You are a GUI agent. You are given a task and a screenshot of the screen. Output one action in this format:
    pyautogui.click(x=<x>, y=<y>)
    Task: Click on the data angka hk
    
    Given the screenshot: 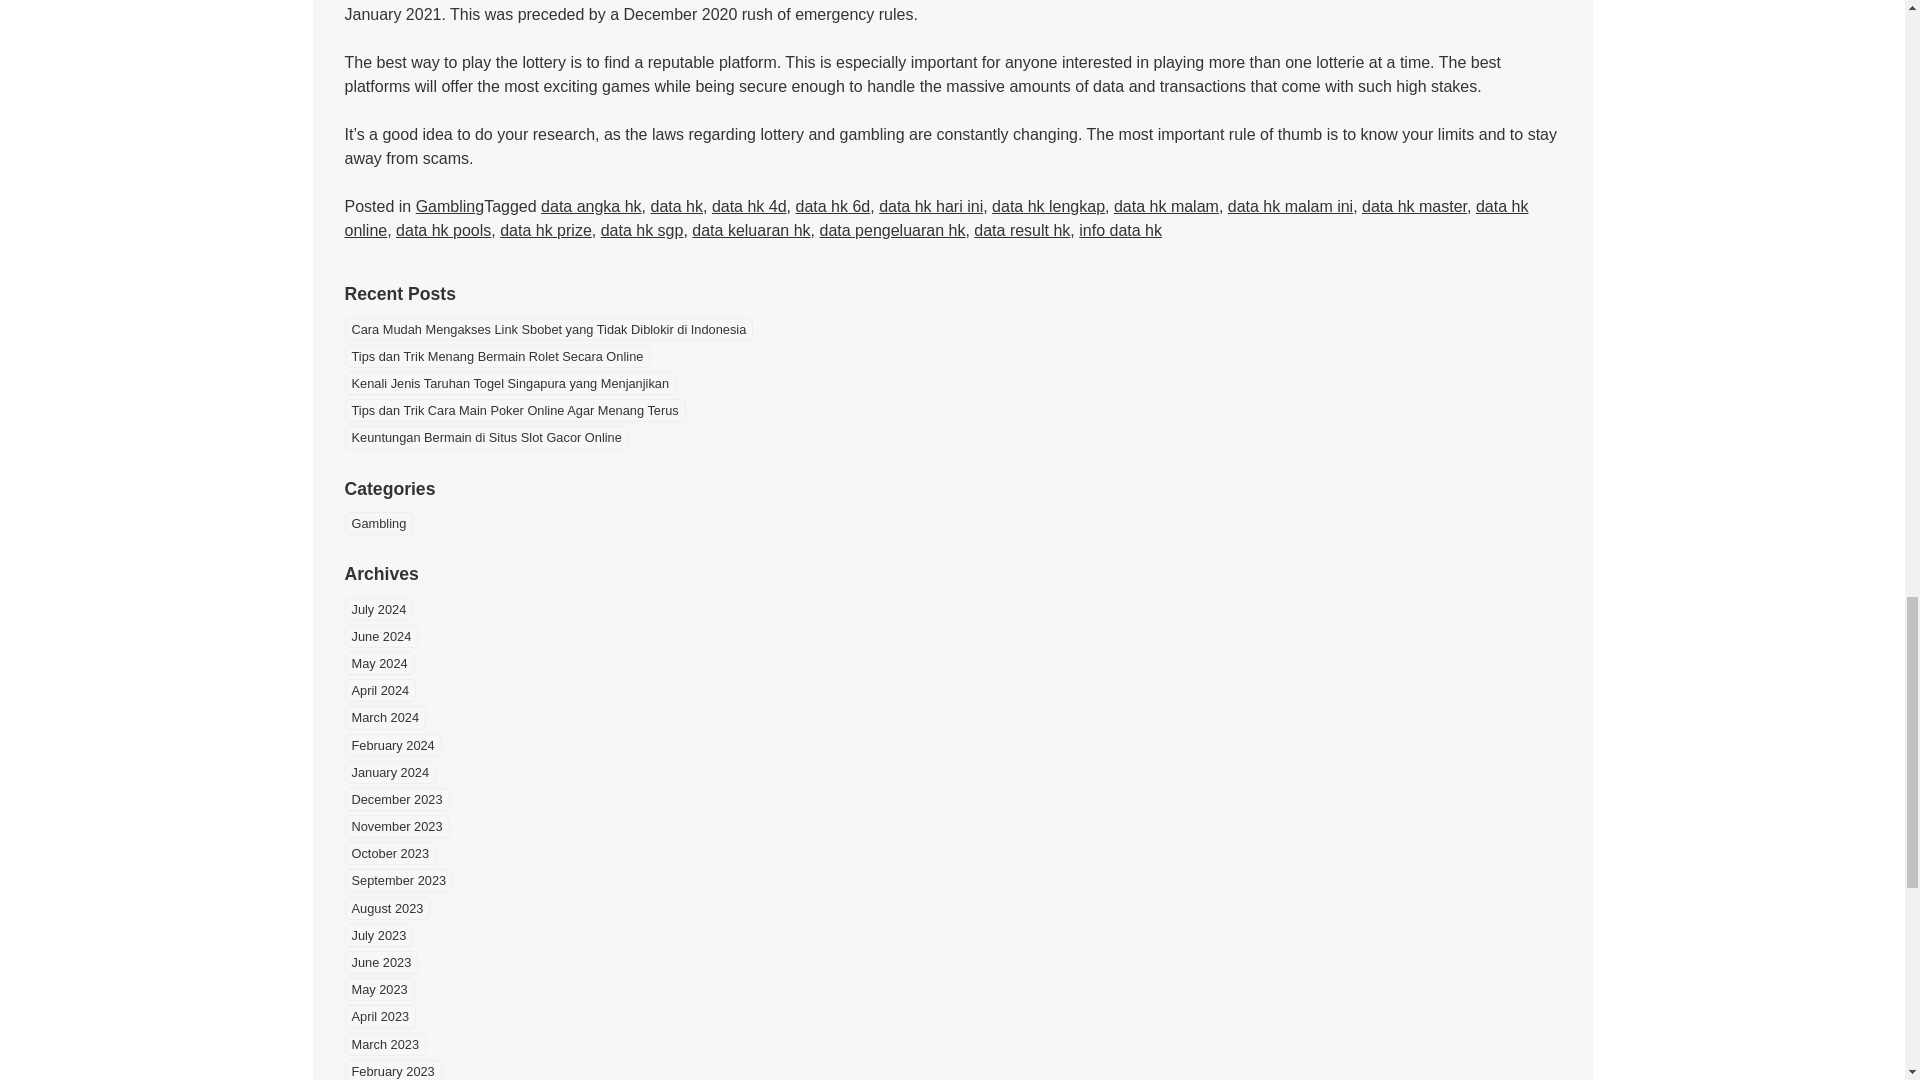 What is the action you would take?
    pyautogui.click(x=591, y=206)
    